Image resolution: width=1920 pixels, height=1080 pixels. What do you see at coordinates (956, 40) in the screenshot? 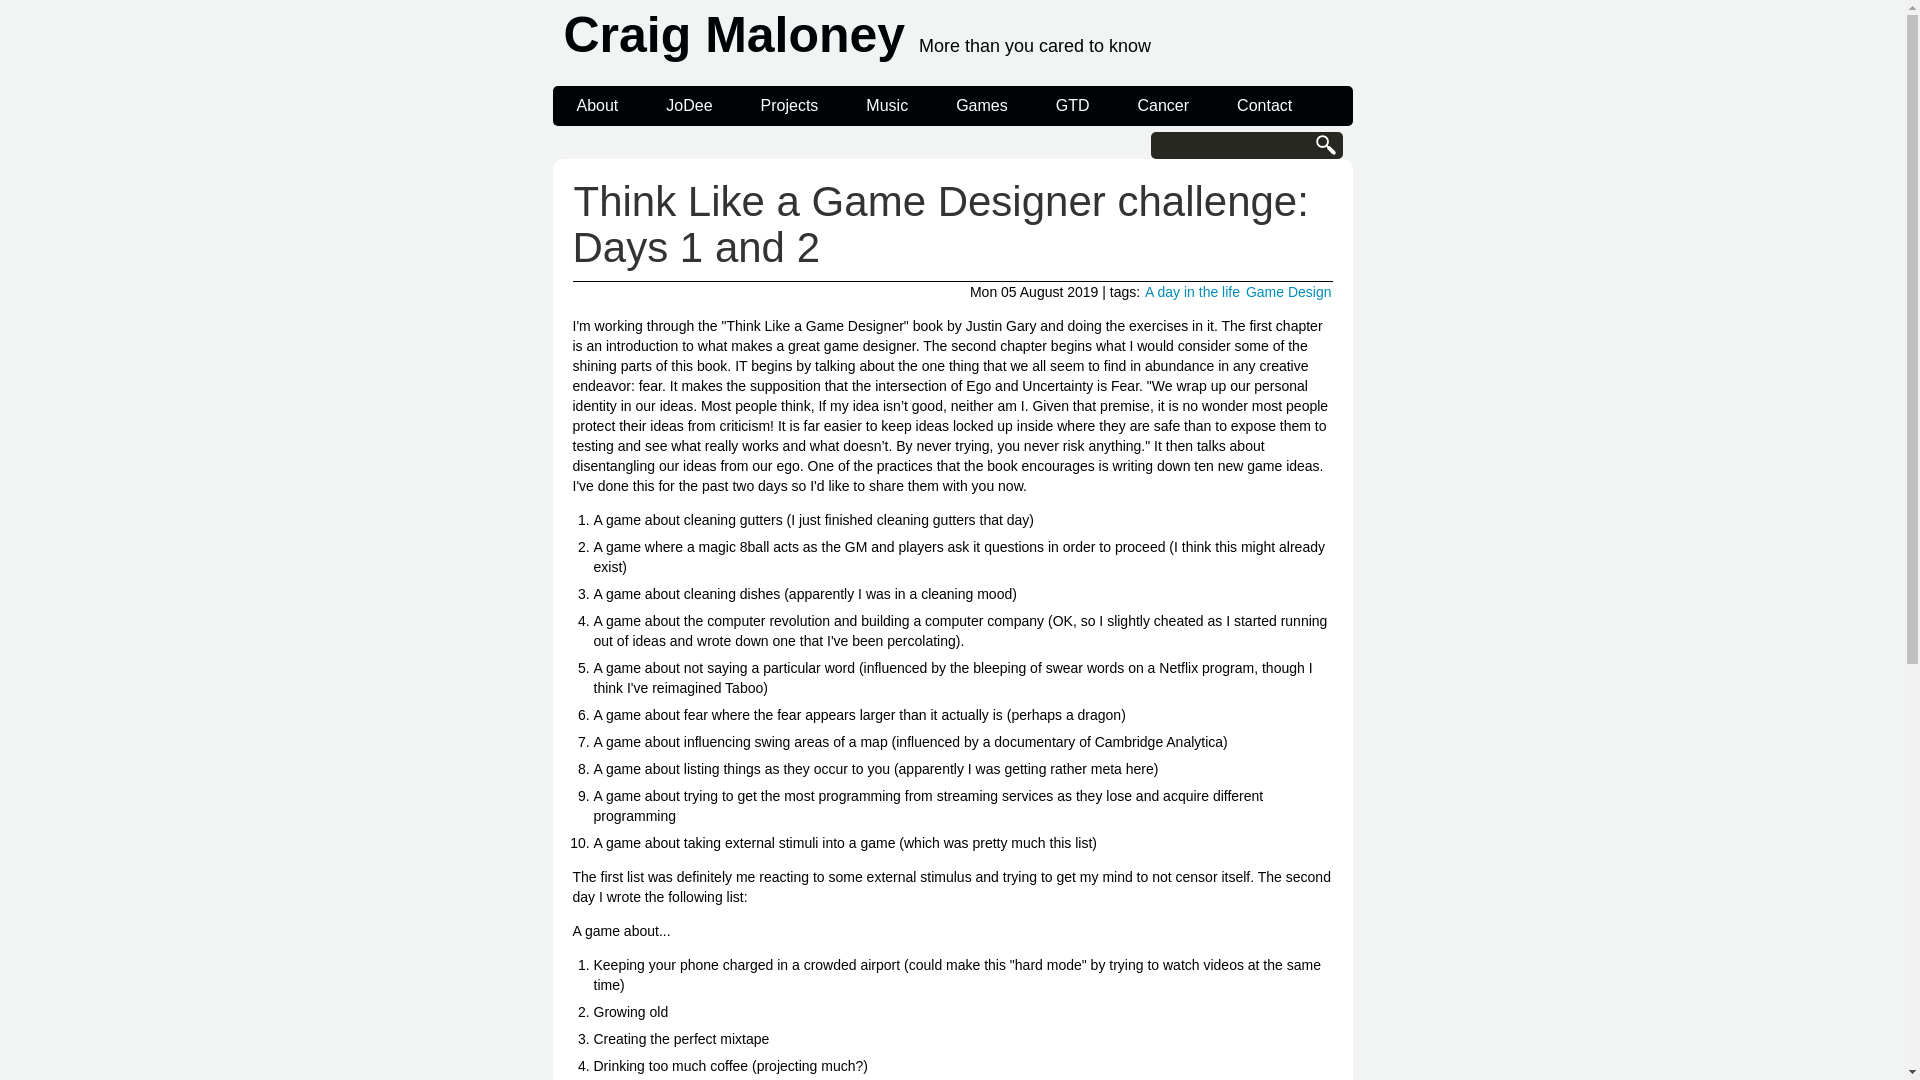
I see `Craig Maloney More than you cared to know` at bounding box center [956, 40].